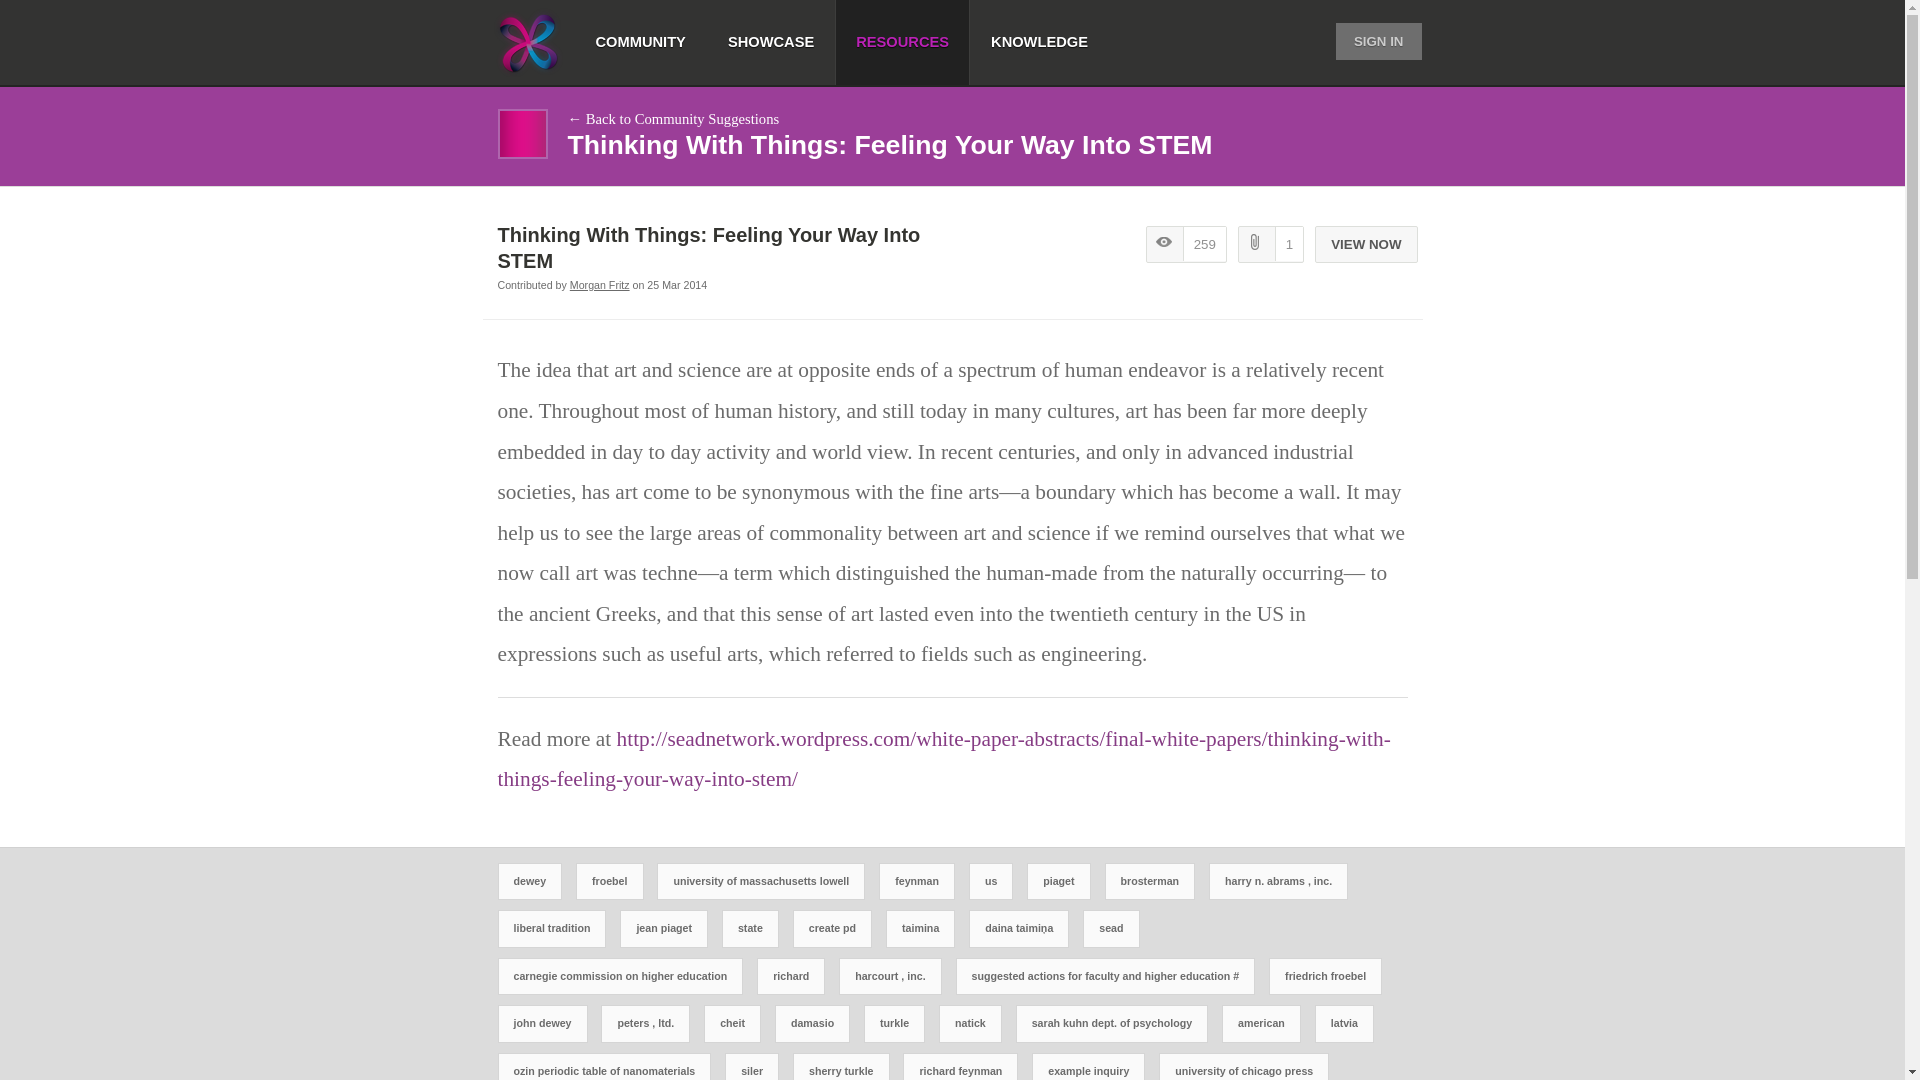 The height and width of the screenshot is (1080, 1920). Describe the element at coordinates (770, 42) in the screenshot. I see `SHOWCASE` at that location.